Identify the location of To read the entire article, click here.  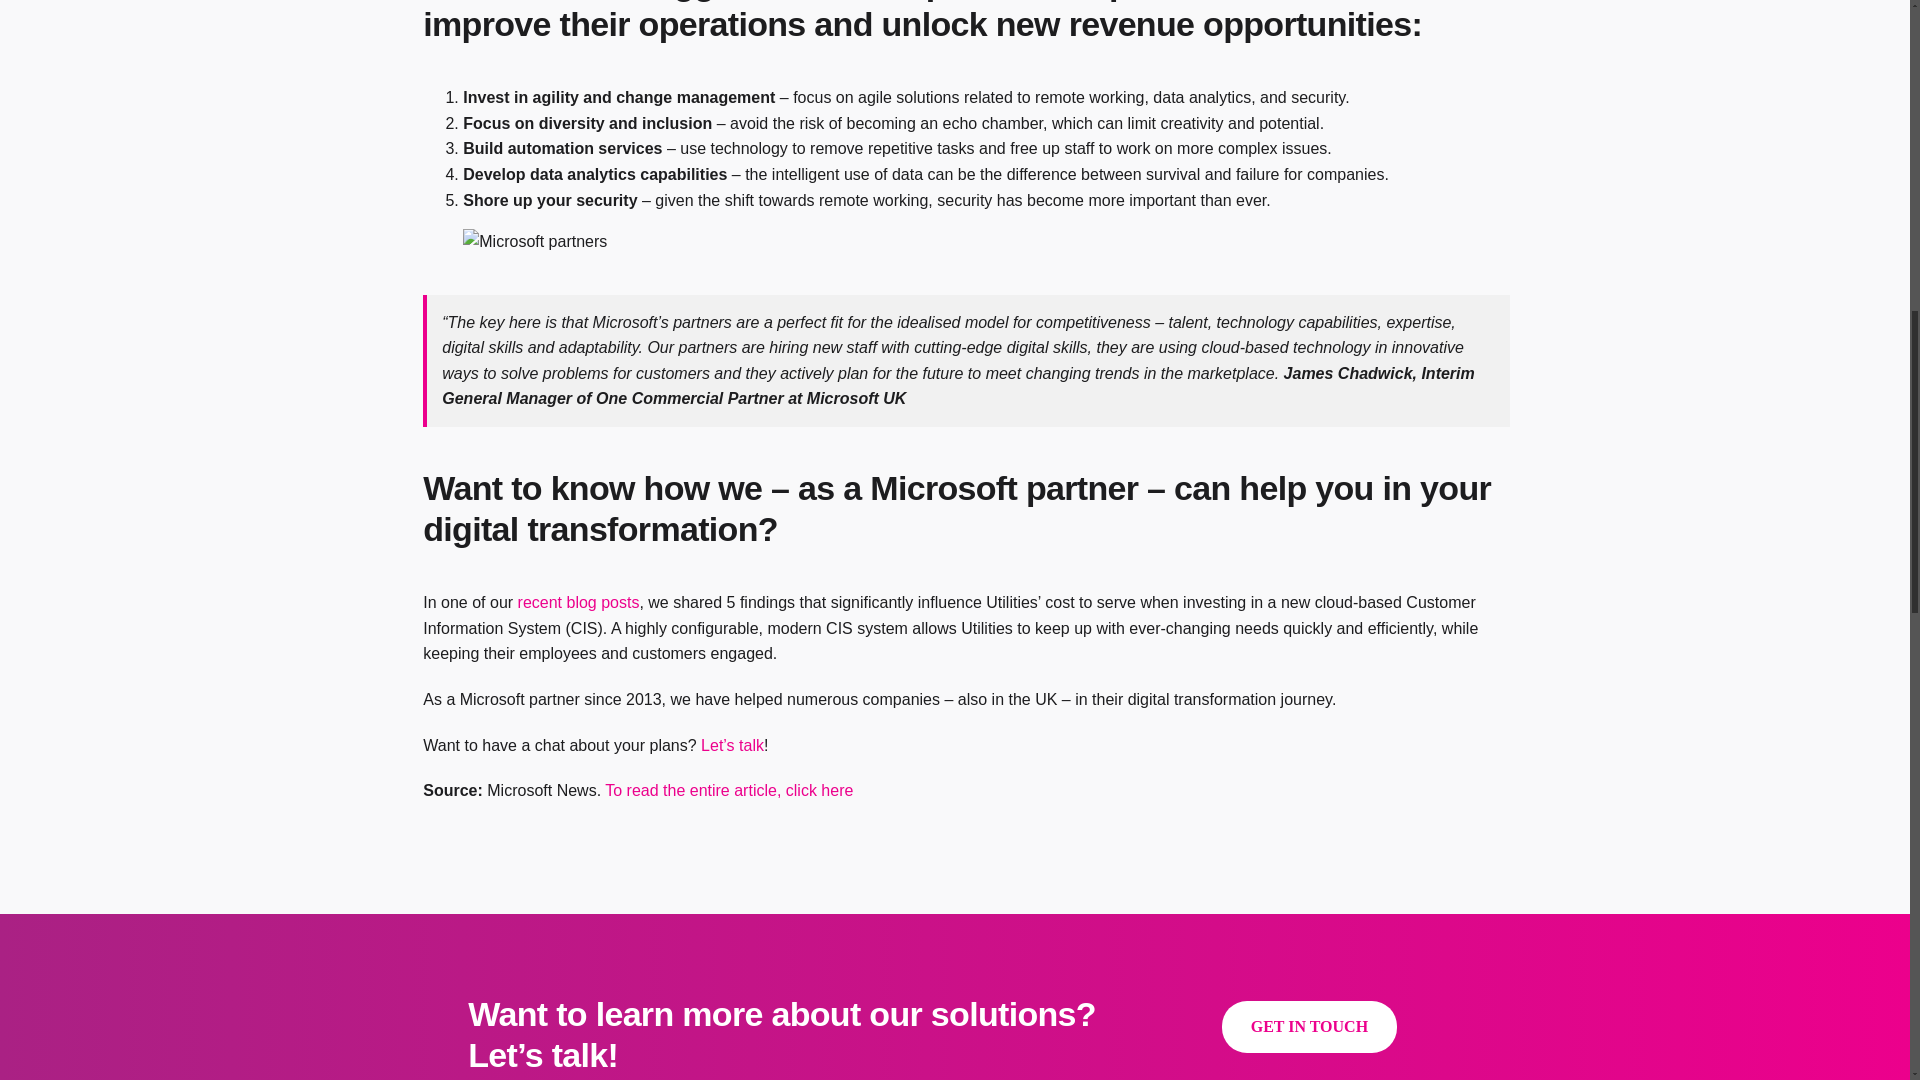
(728, 790).